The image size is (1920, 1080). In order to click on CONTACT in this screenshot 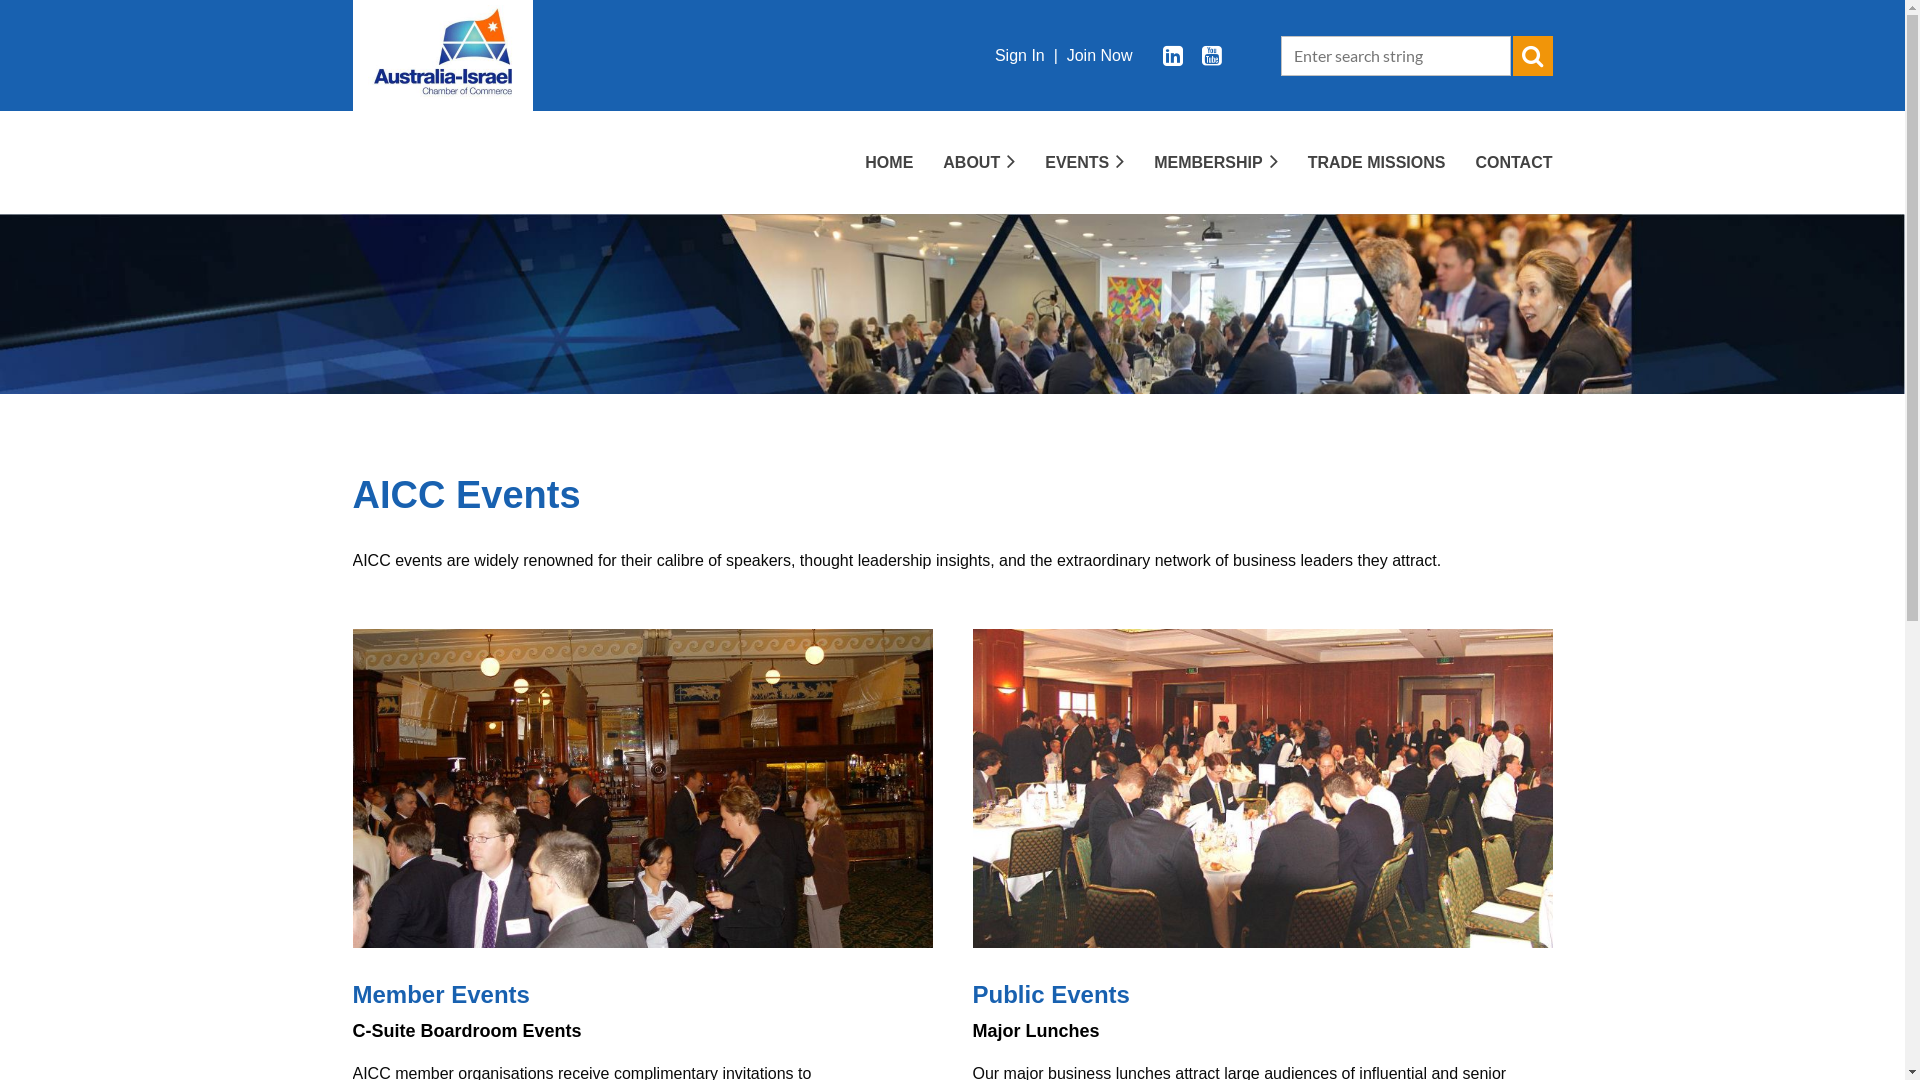, I will do `click(1498, 162)`.